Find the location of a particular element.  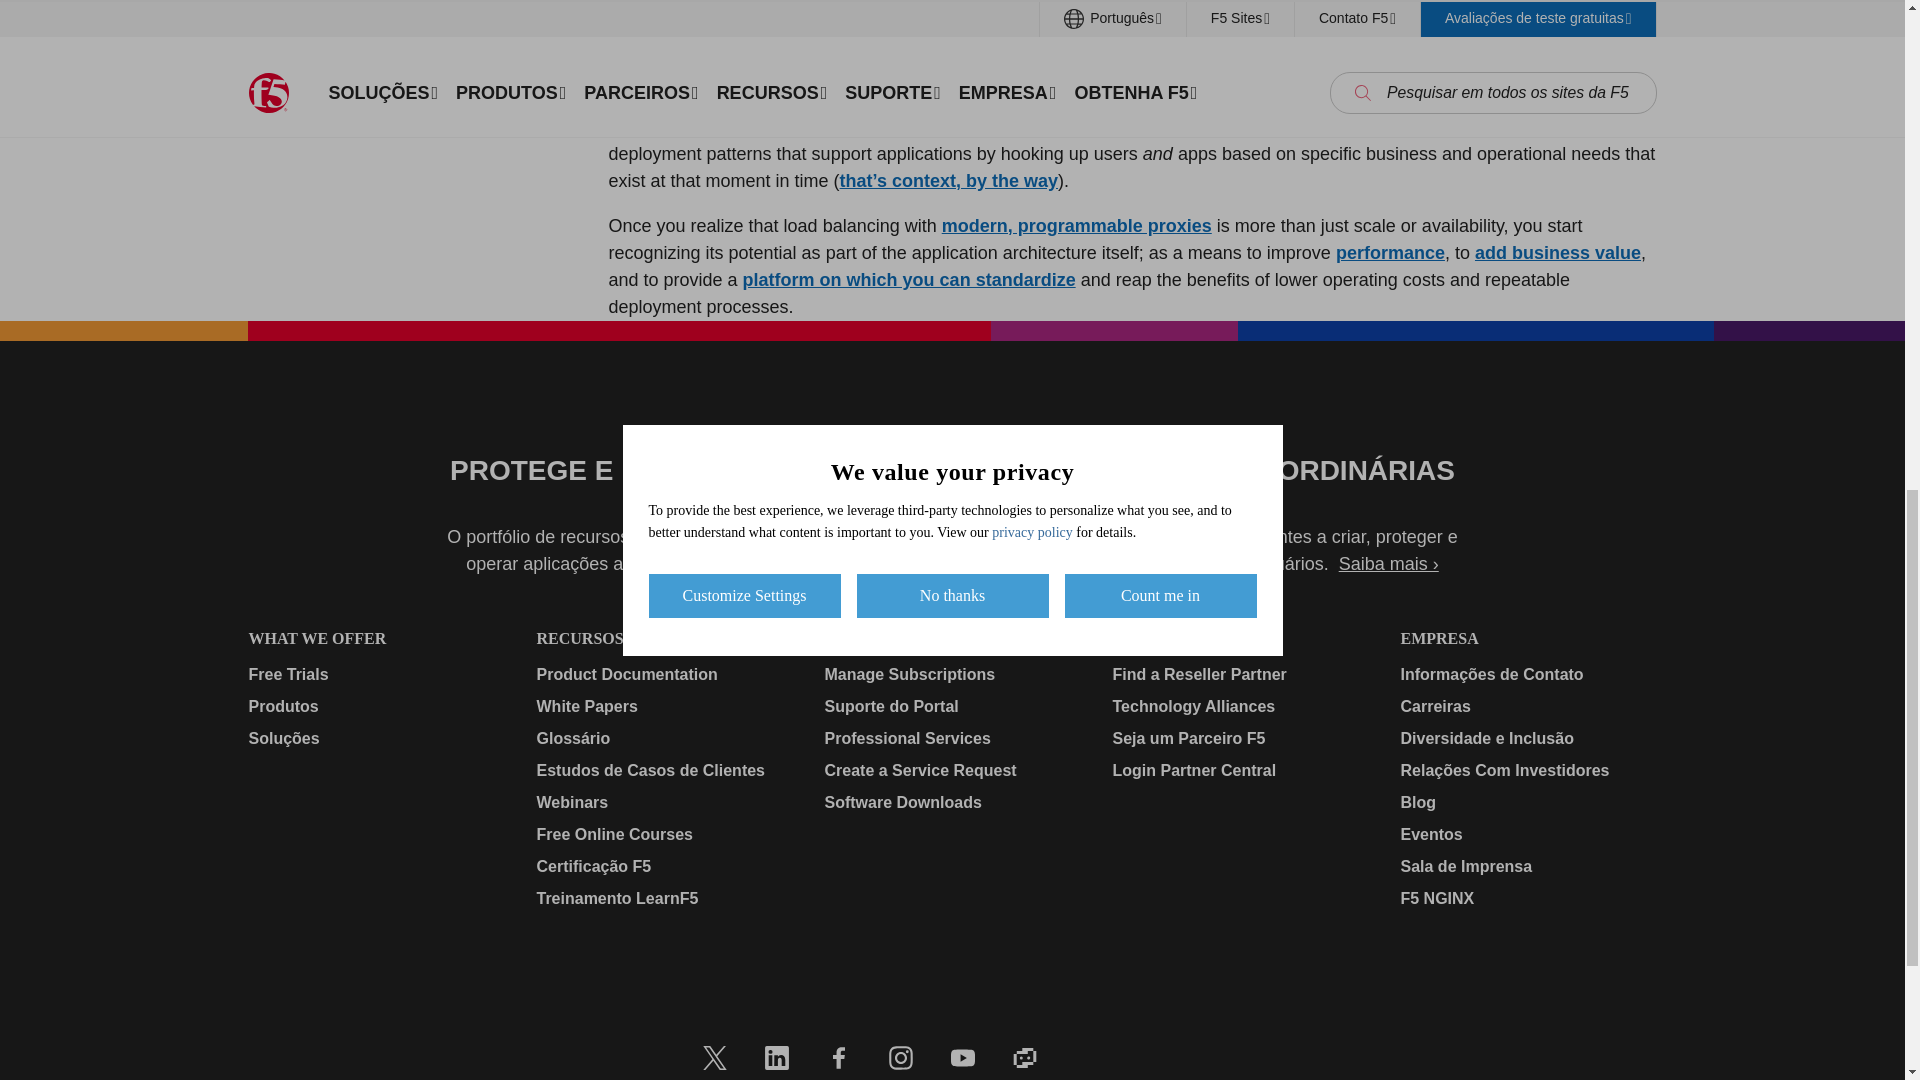

modern, programmable proxies is located at coordinates (1076, 226).